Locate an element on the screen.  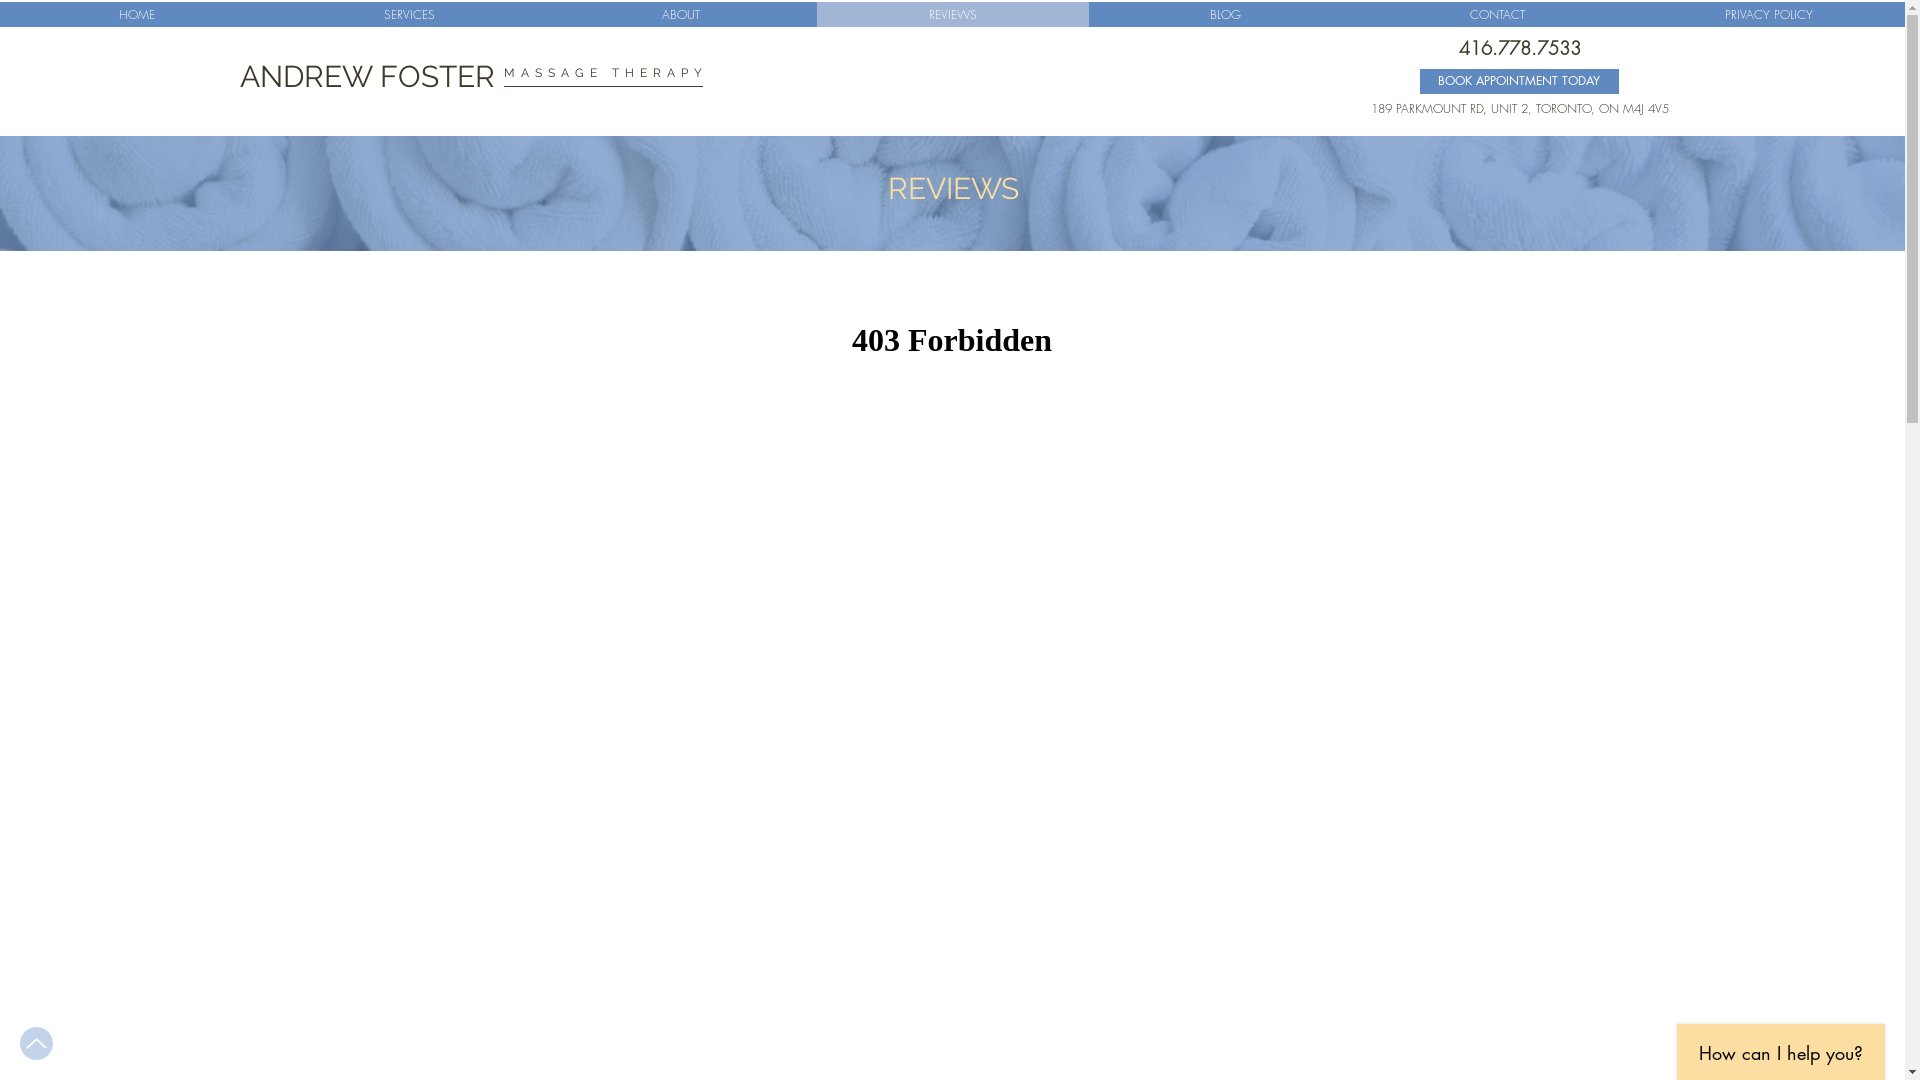
BOOK APPOINTMENT TODAY is located at coordinates (1520, 82).